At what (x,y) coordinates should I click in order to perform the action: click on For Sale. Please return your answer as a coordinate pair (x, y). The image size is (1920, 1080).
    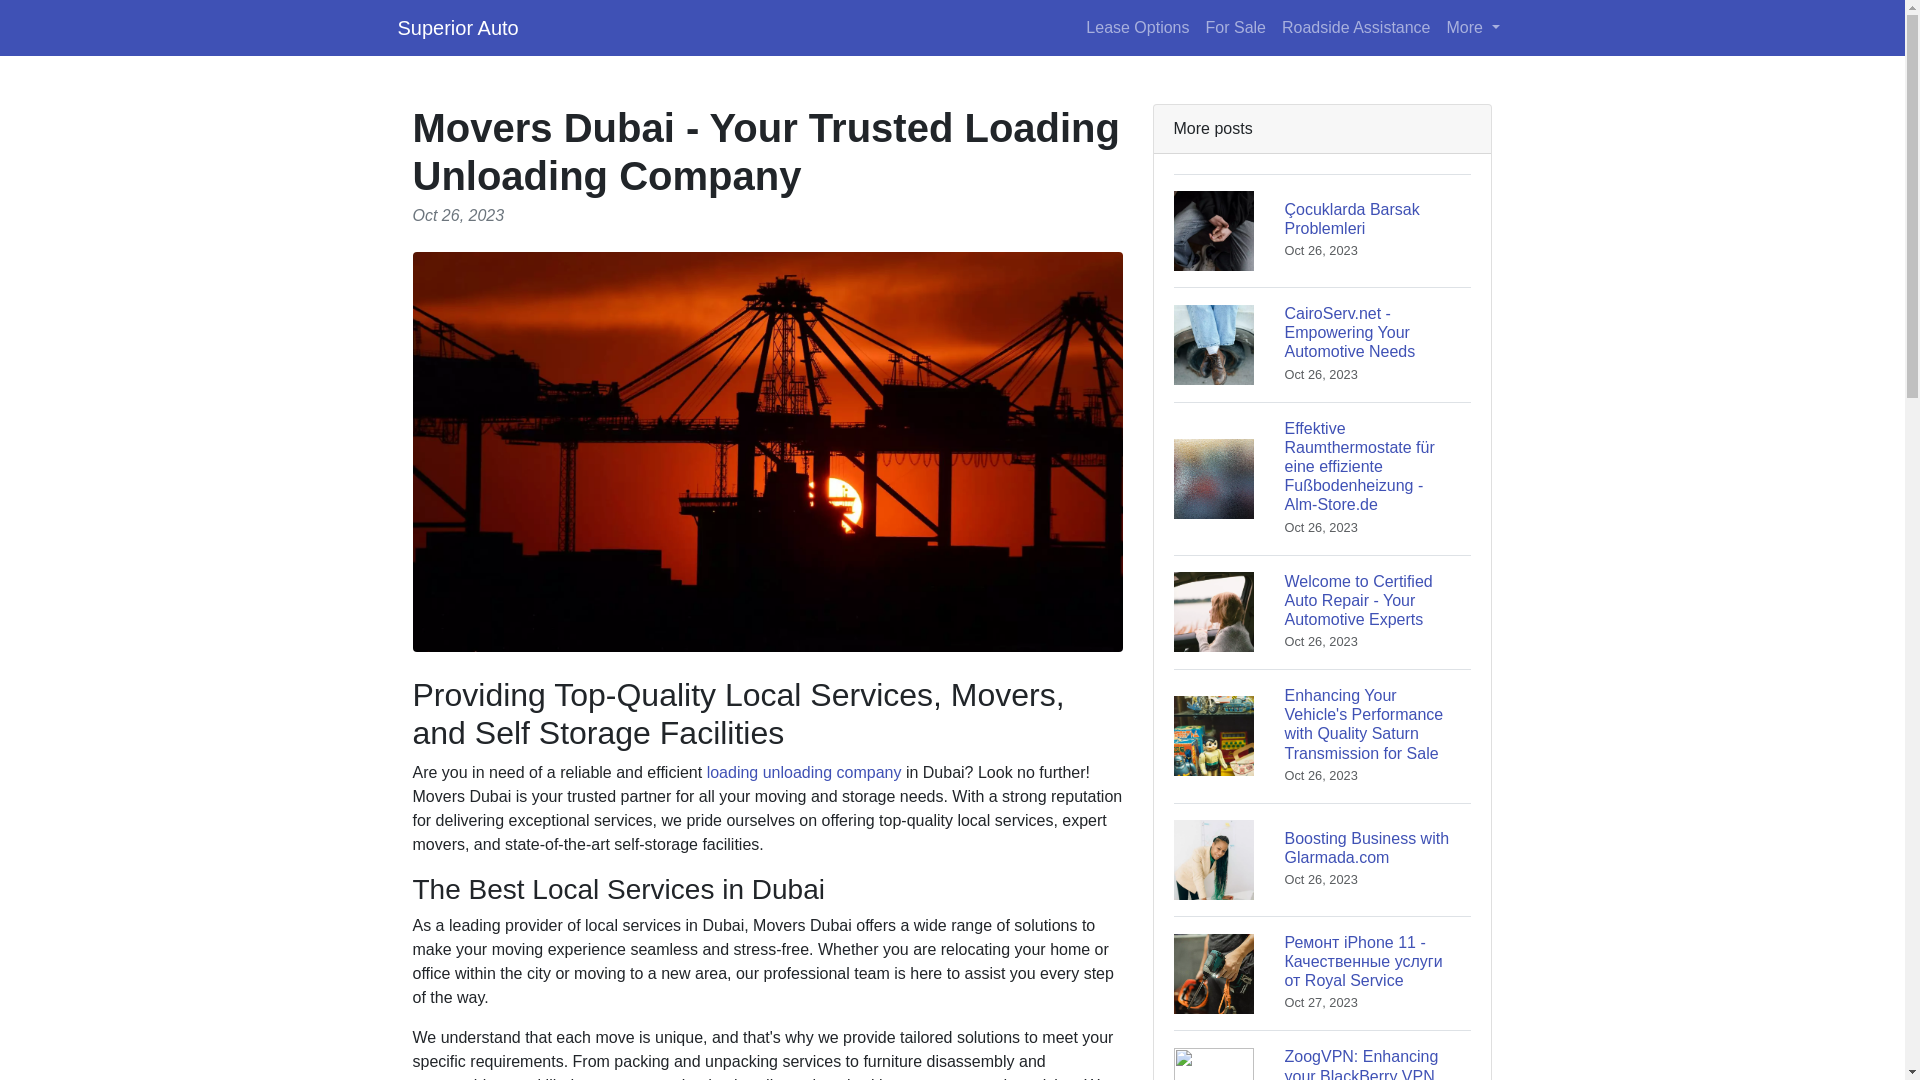
    Looking at the image, I should click on (1136, 27).